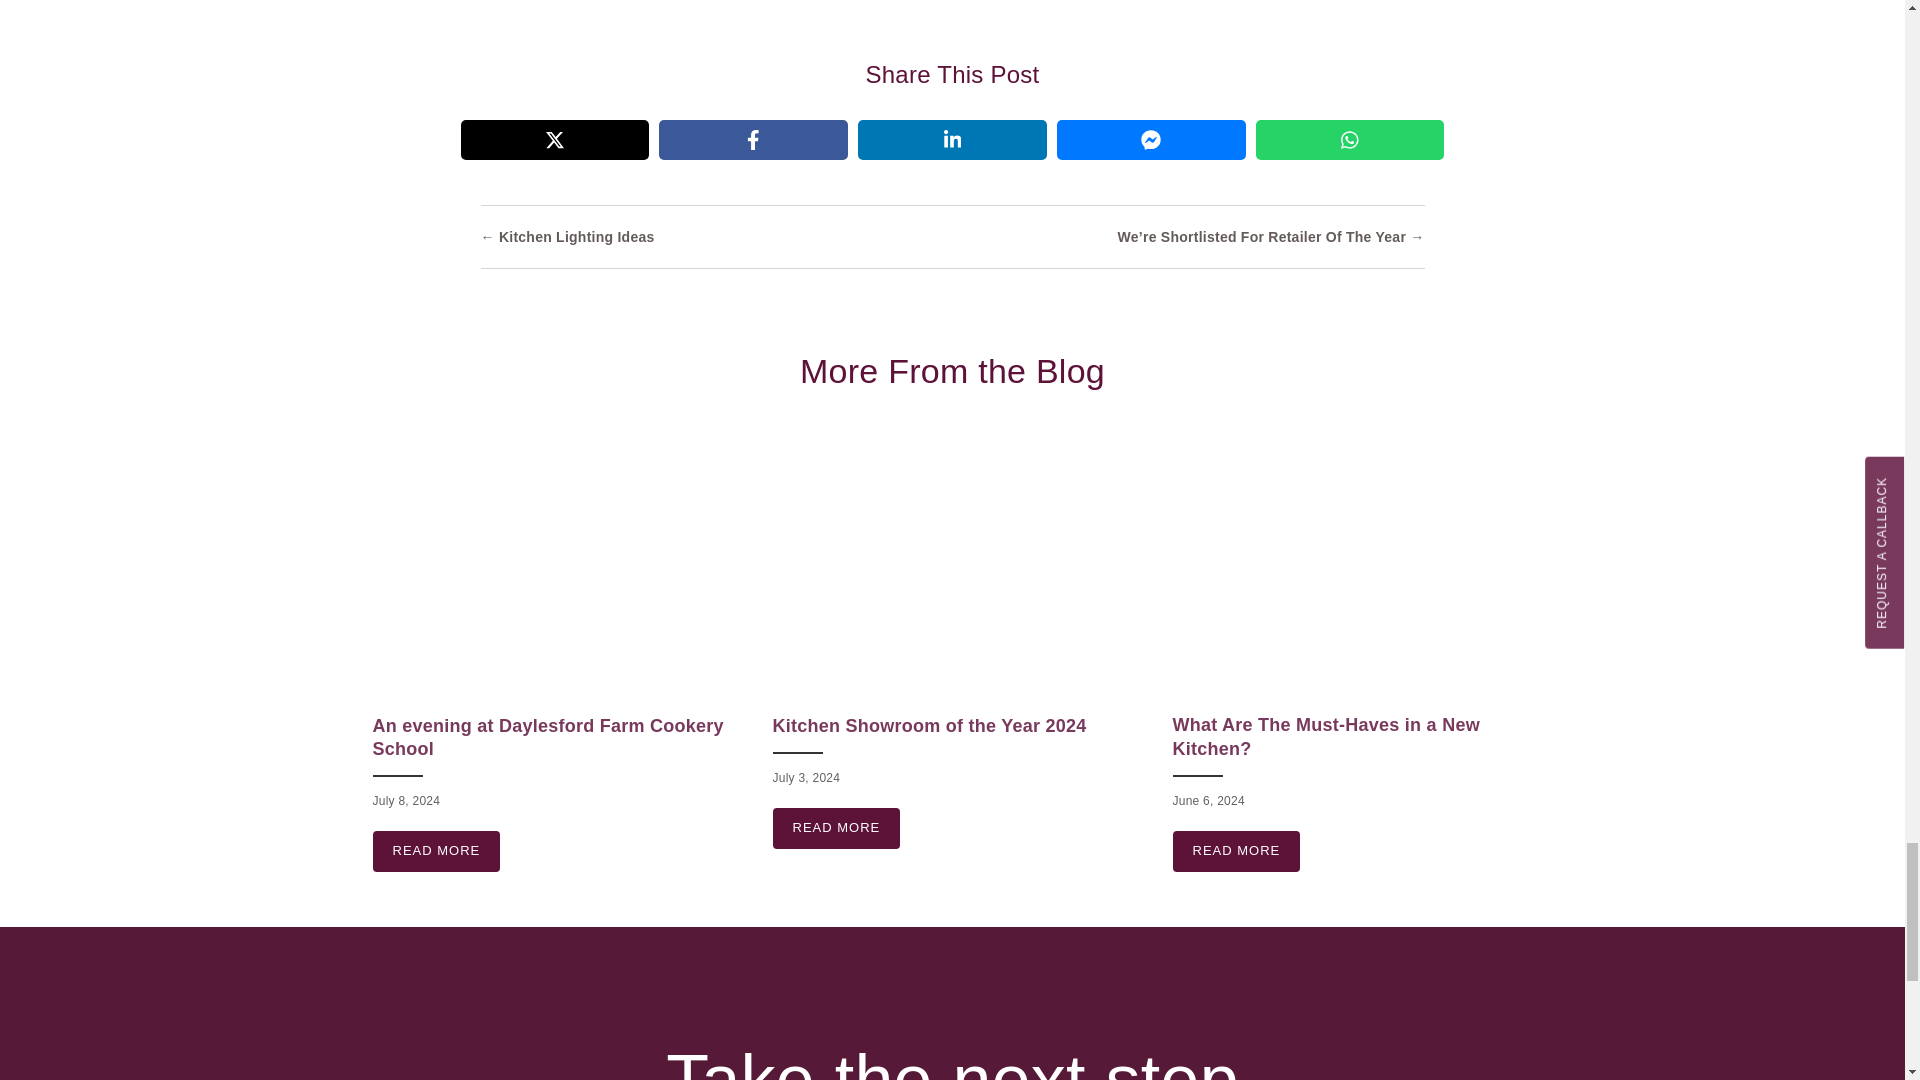  I want to click on Classic-Worcester-1, so click(1351, 566).